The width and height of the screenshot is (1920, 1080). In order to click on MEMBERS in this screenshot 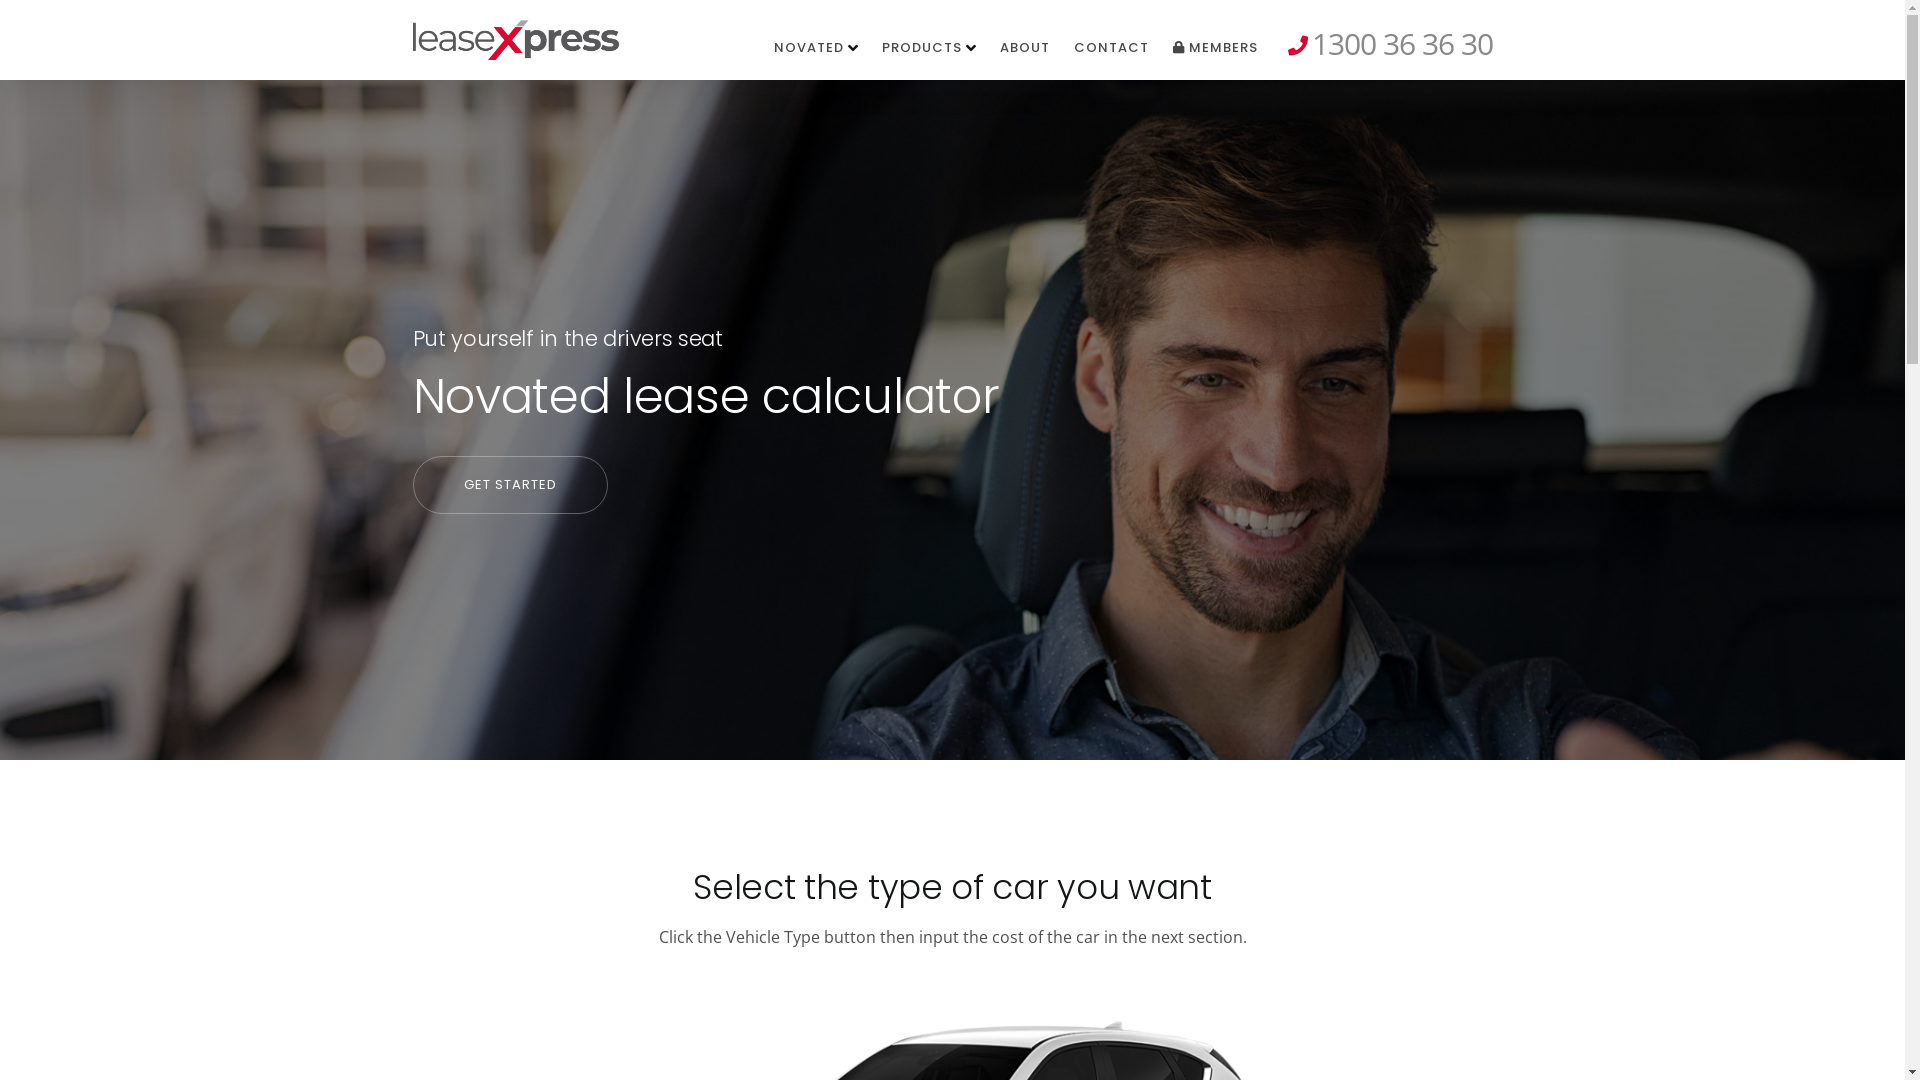, I will do `click(1214, 48)`.